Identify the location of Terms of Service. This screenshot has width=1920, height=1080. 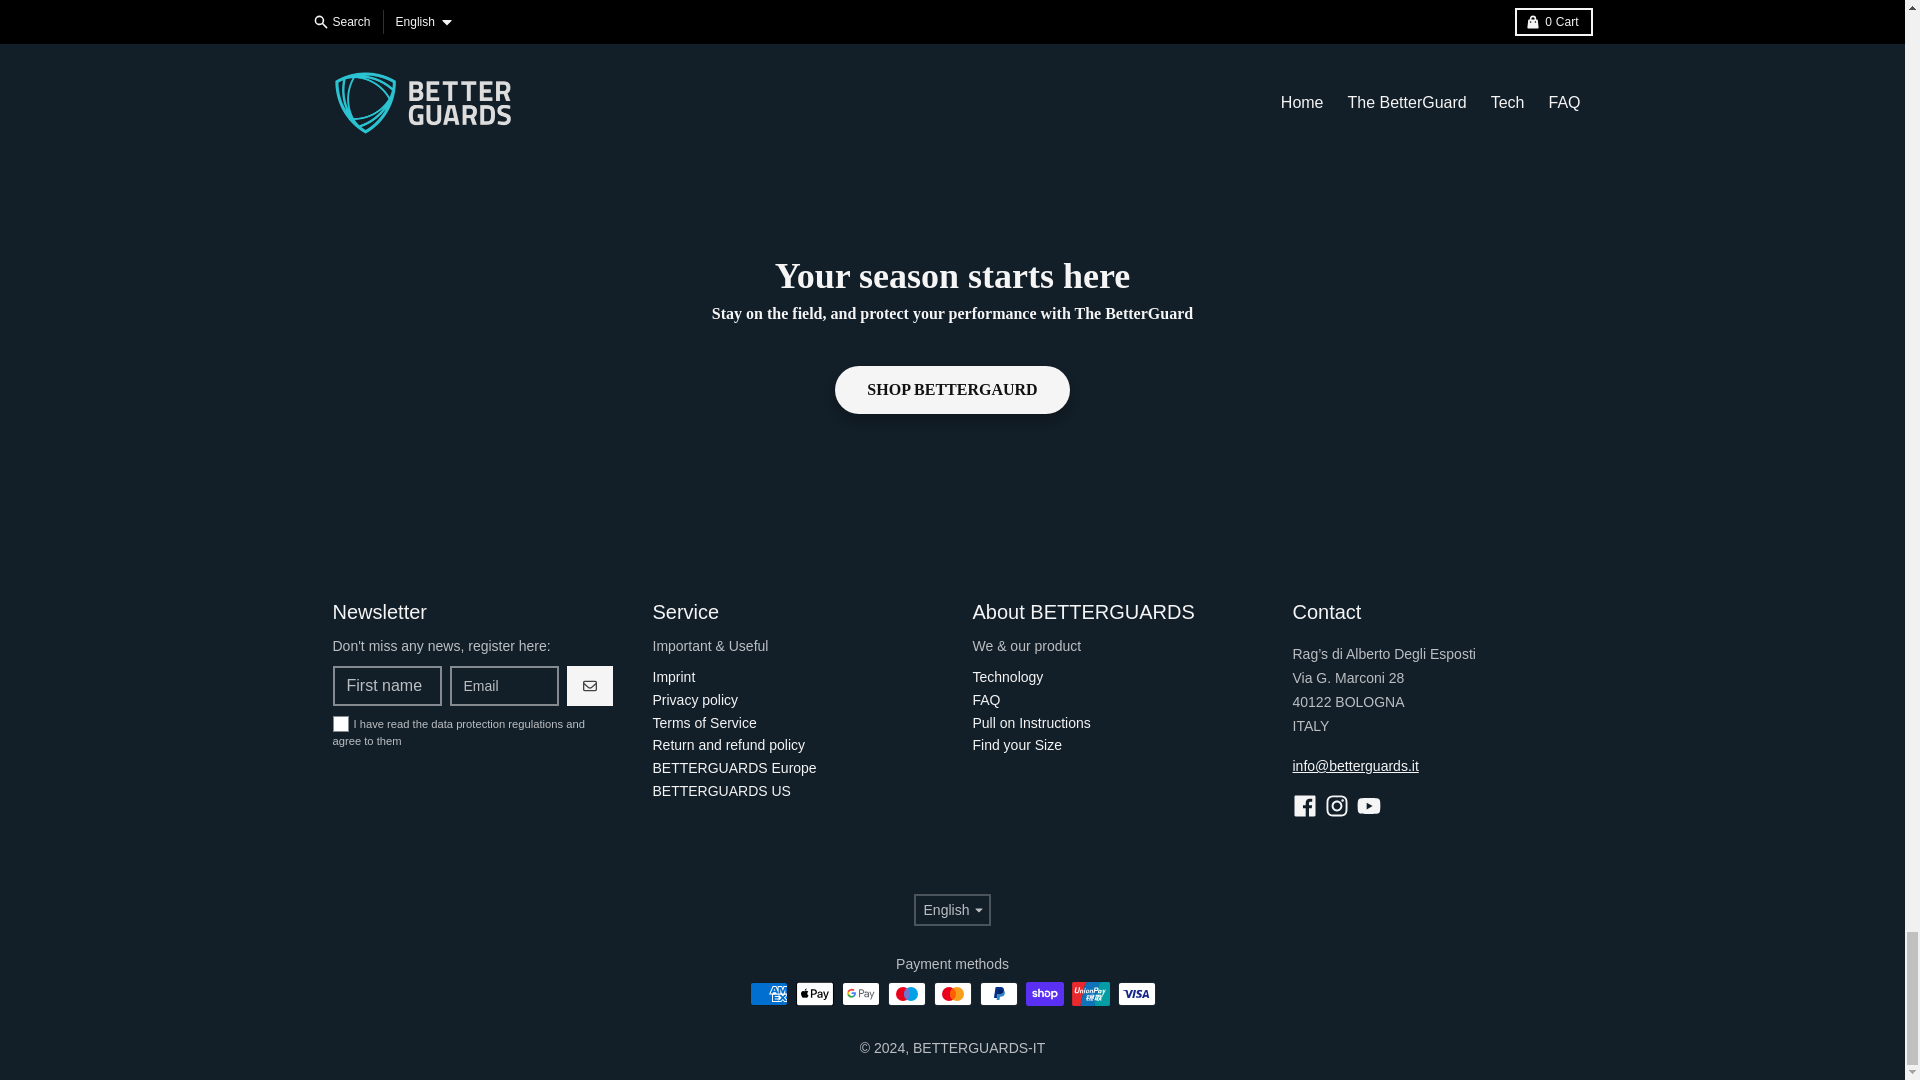
(704, 722).